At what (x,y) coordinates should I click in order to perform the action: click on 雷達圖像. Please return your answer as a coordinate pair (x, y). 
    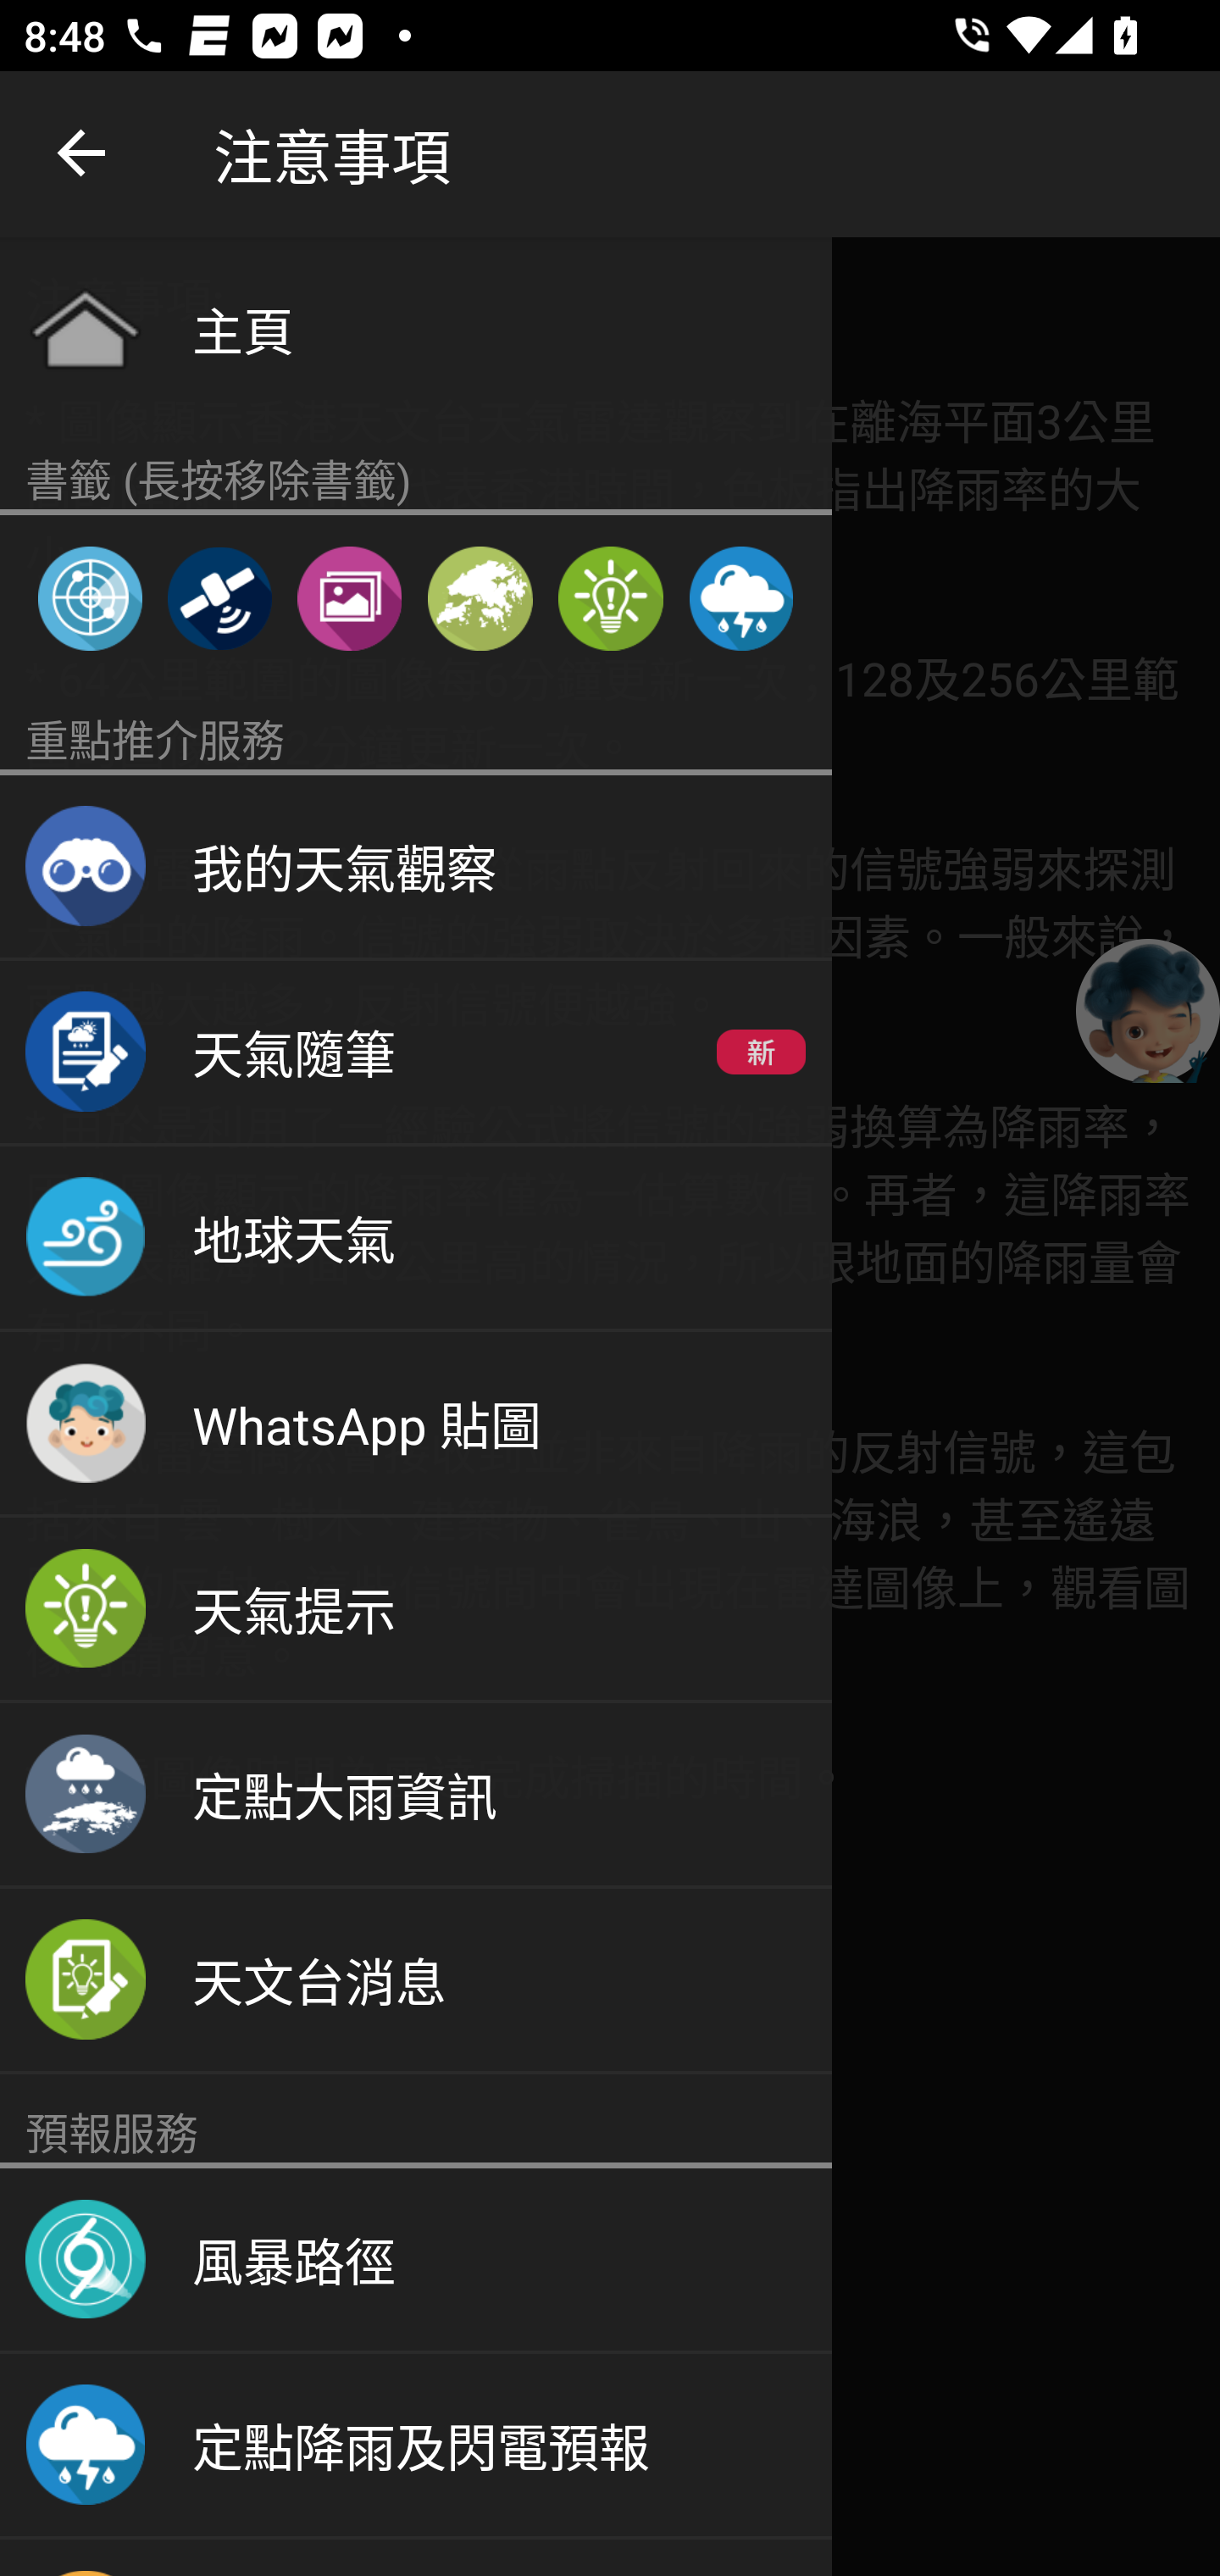
    Looking at the image, I should click on (90, 598).